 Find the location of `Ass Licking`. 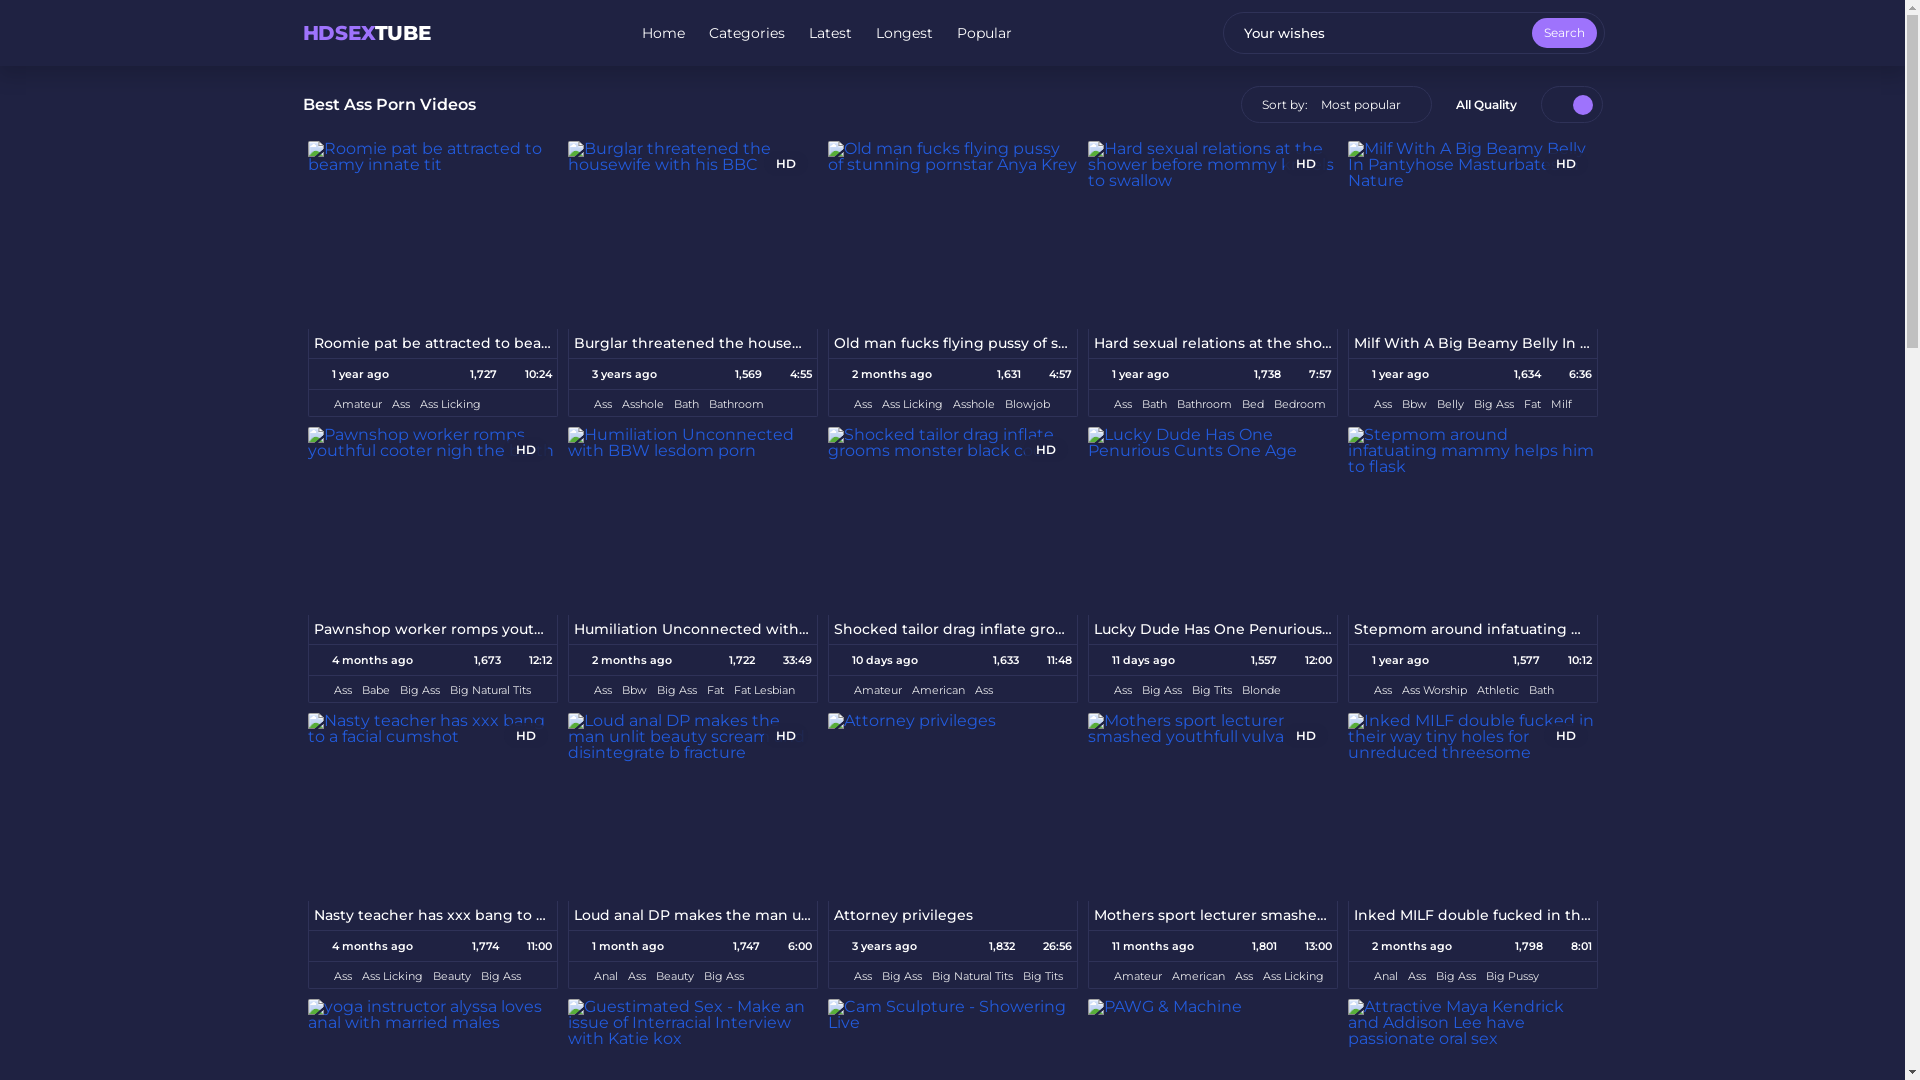

Ass Licking is located at coordinates (392, 976).